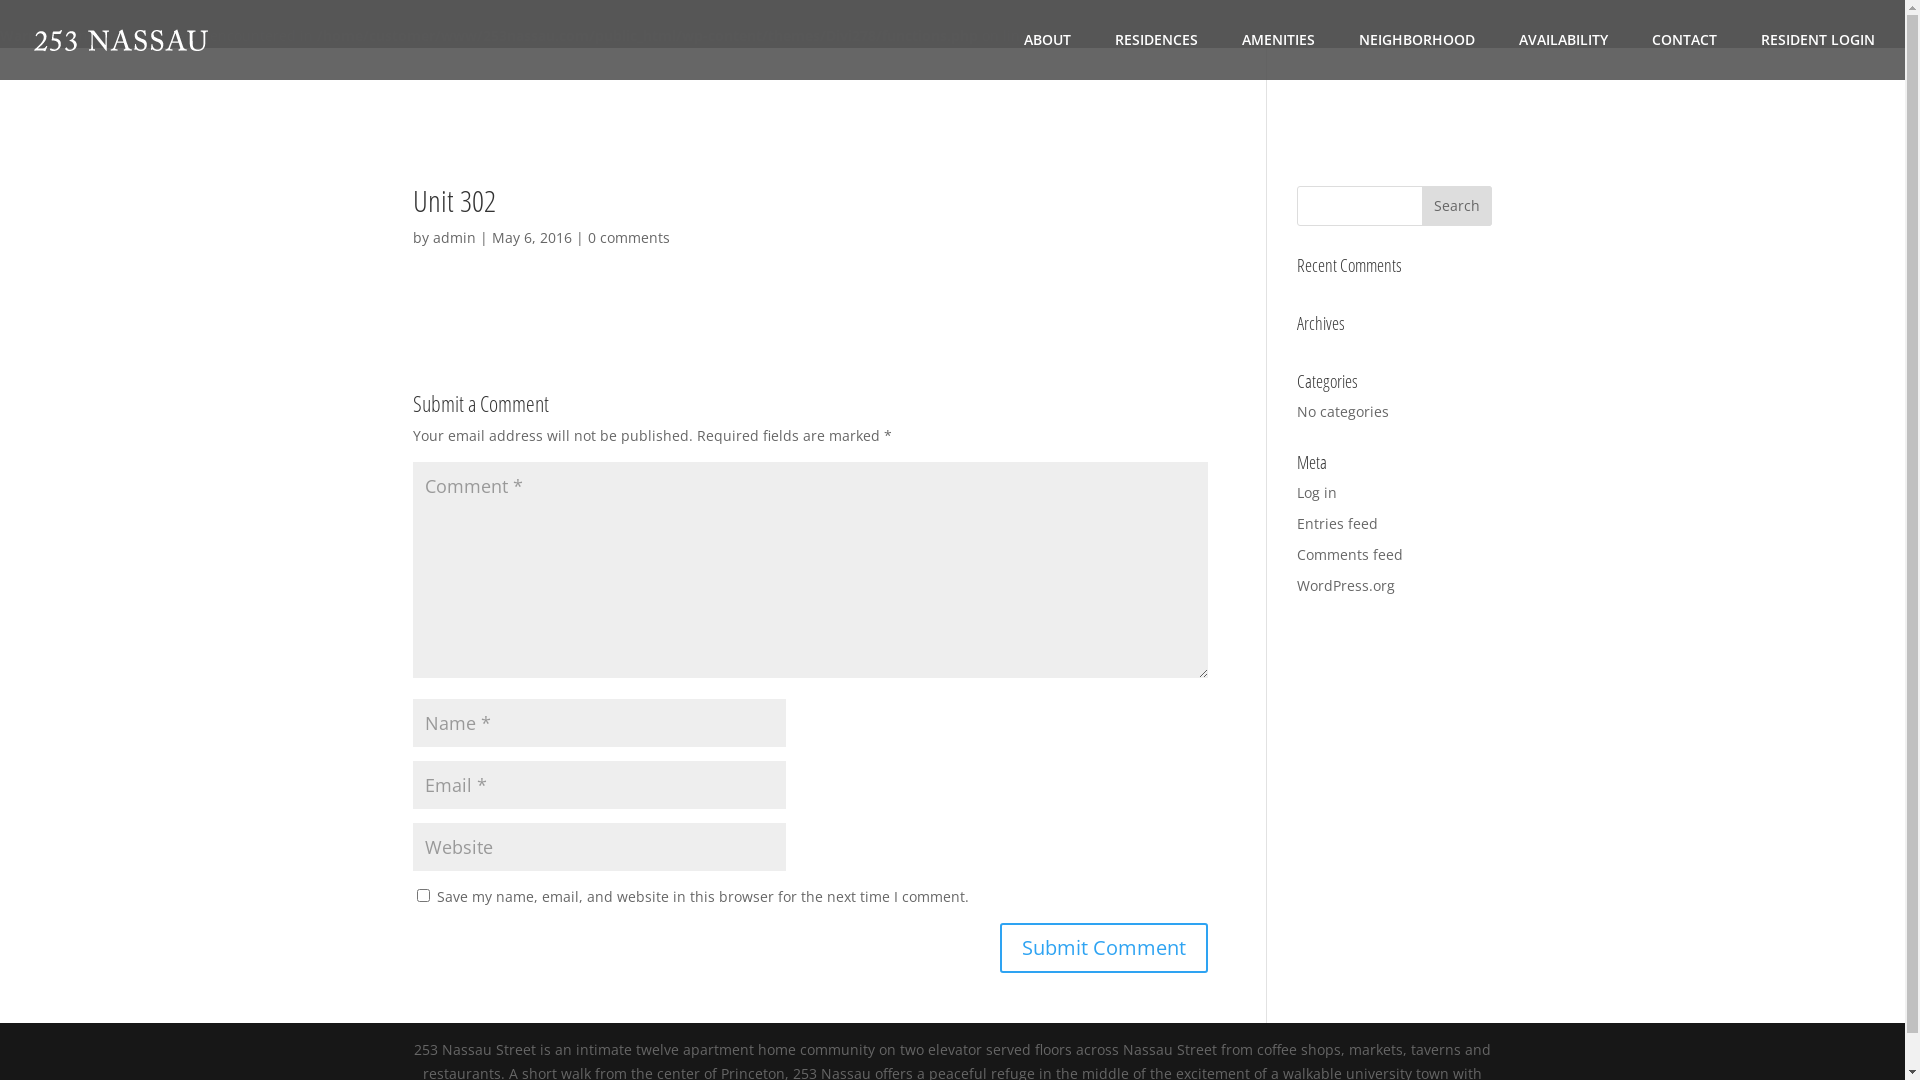 Image resolution: width=1920 pixels, height=1080 pixels. What do you see at coordinates (1684, 56) in the screenshot?
I see `CONTACT` at bounding box center [1684, 56].